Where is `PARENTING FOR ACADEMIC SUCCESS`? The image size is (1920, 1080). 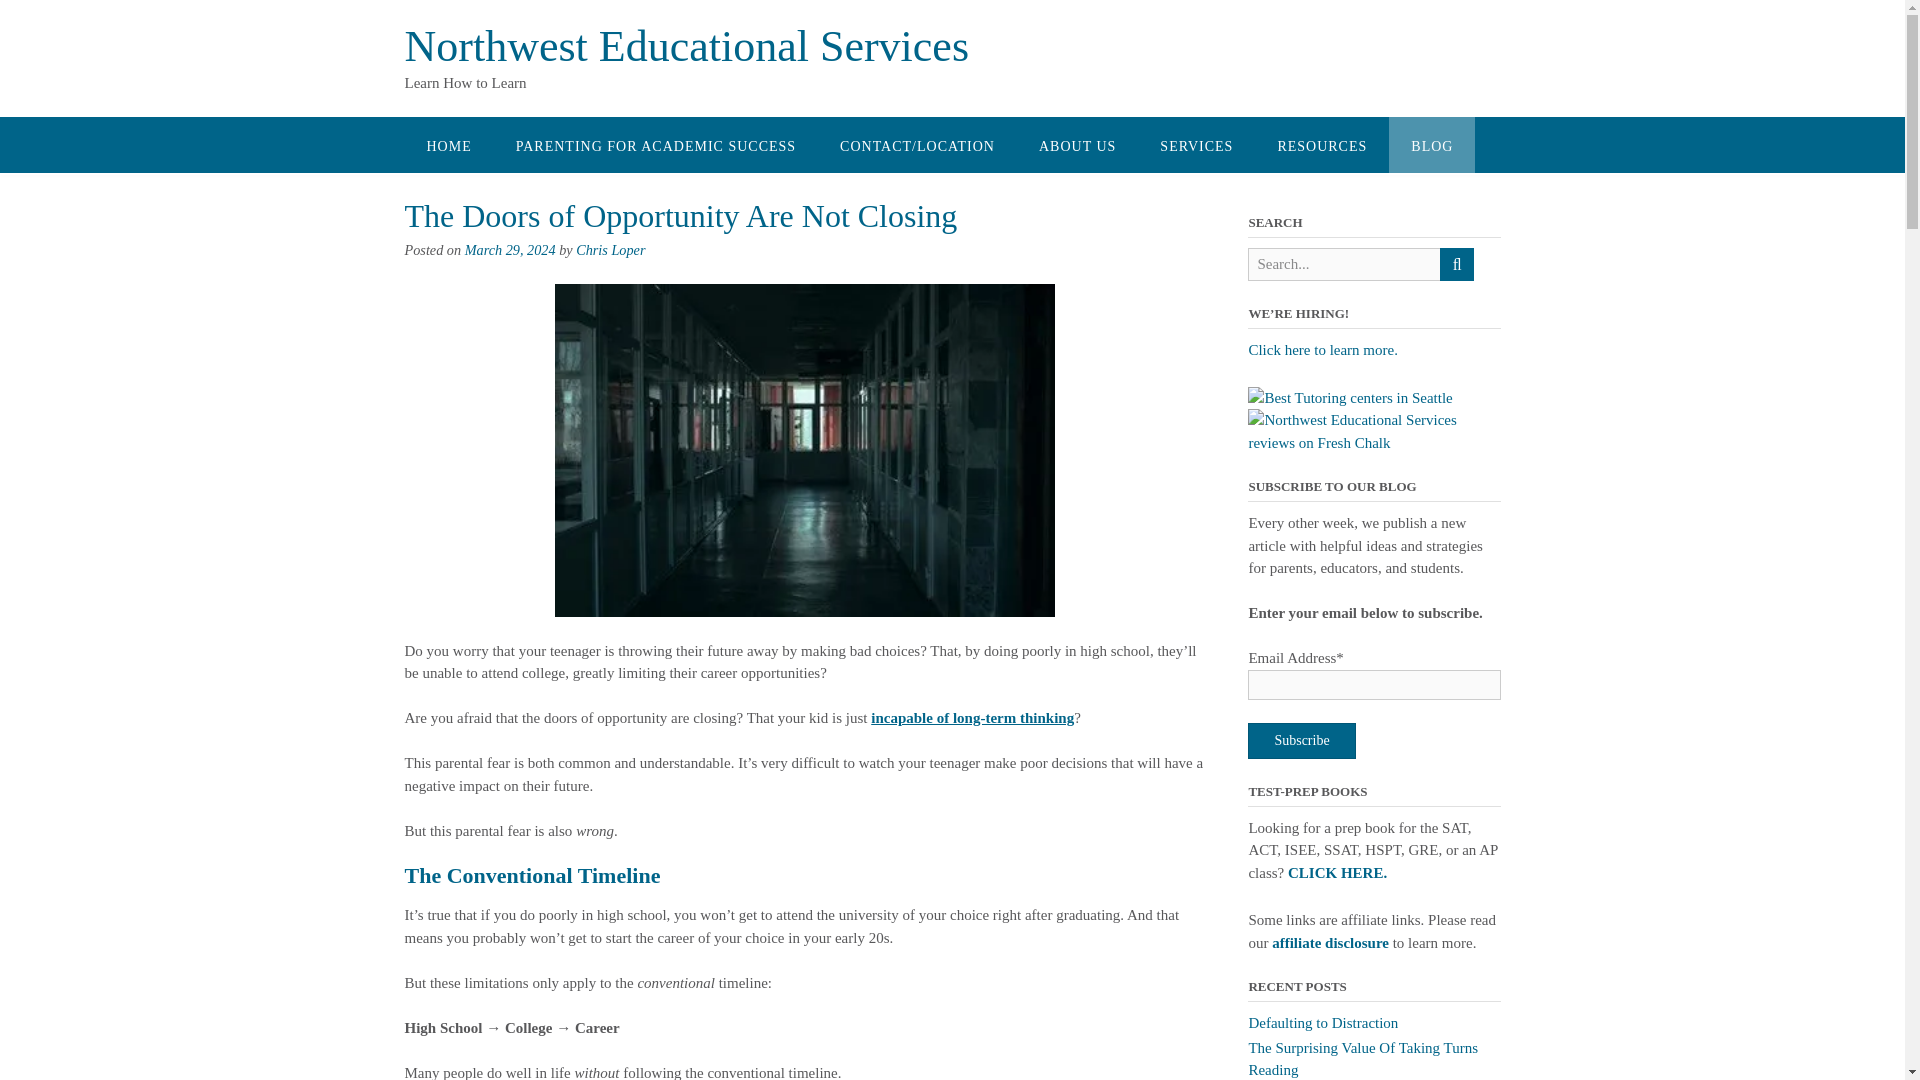
PARENTING FOR ACADEMIC SUCCESS is located at coordinates (655, 144).